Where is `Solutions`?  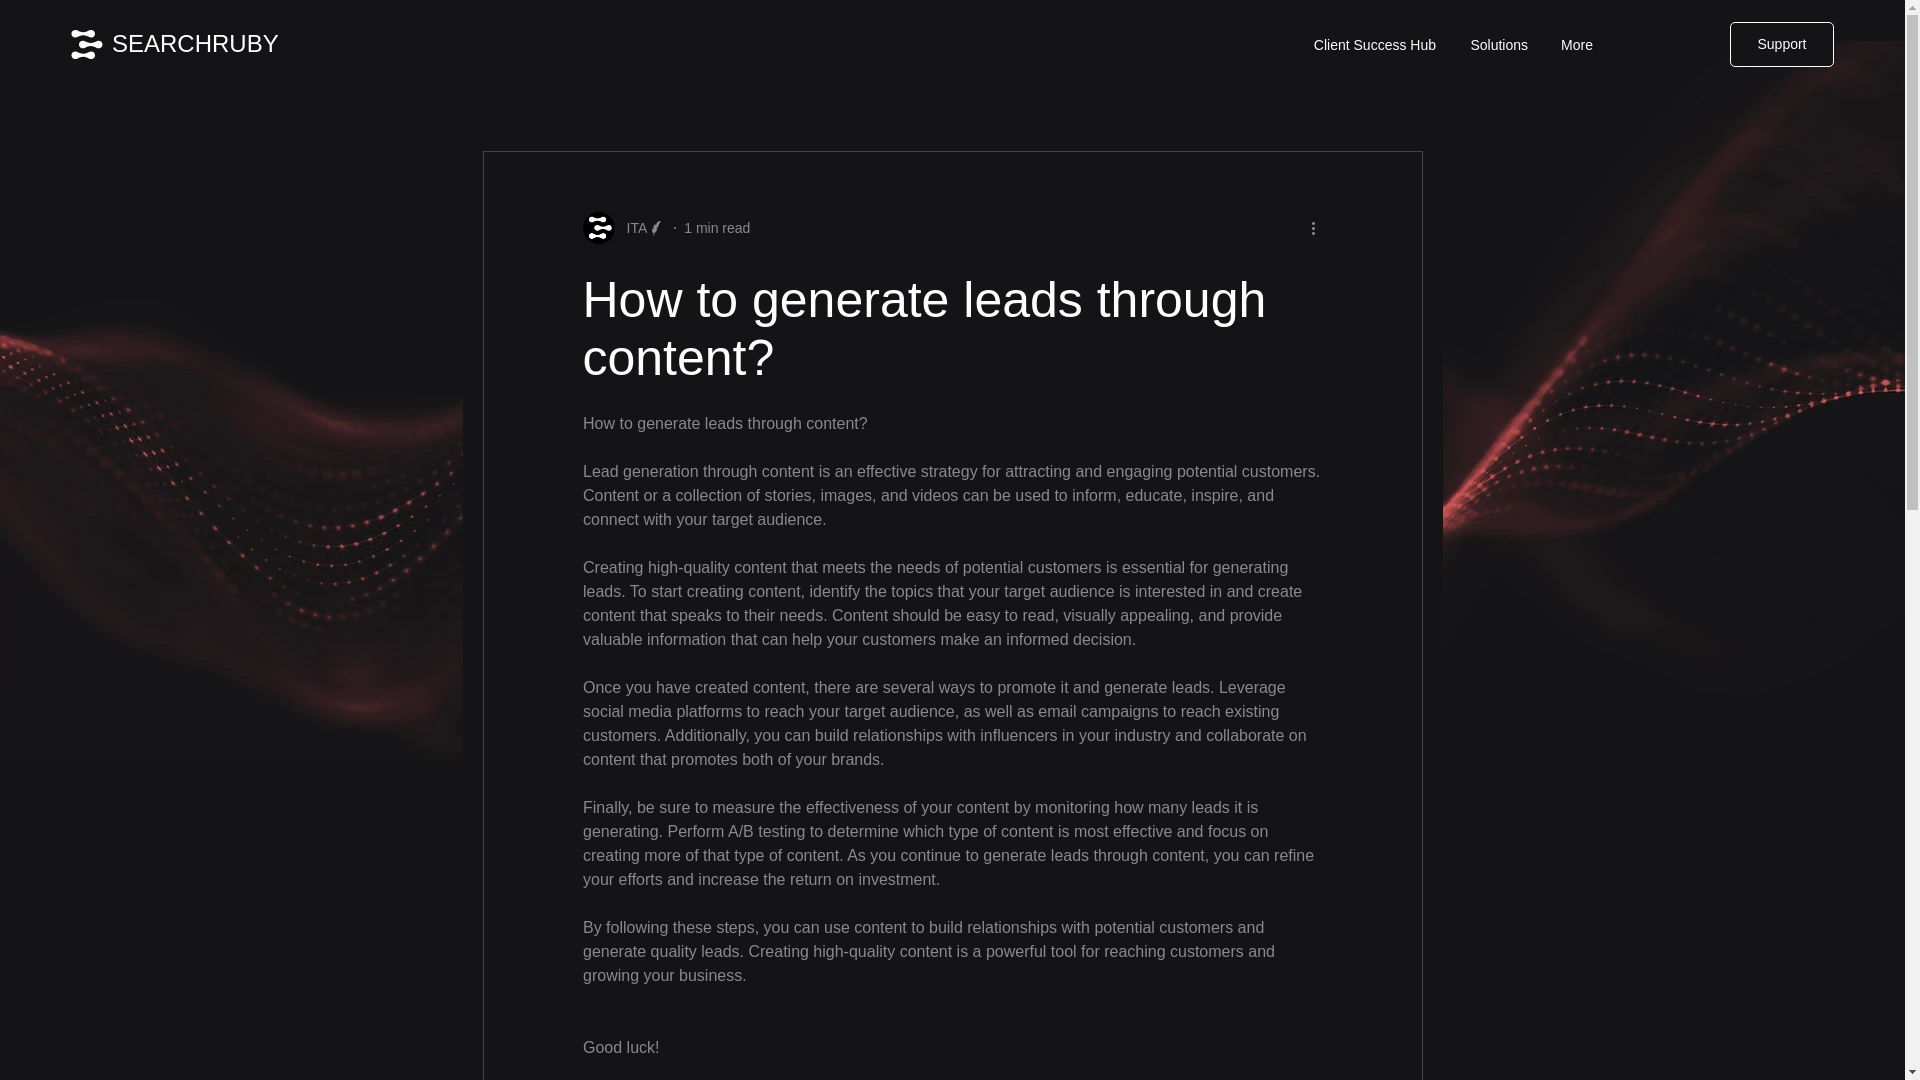 Solutions is located at coordinates (1497, 45).